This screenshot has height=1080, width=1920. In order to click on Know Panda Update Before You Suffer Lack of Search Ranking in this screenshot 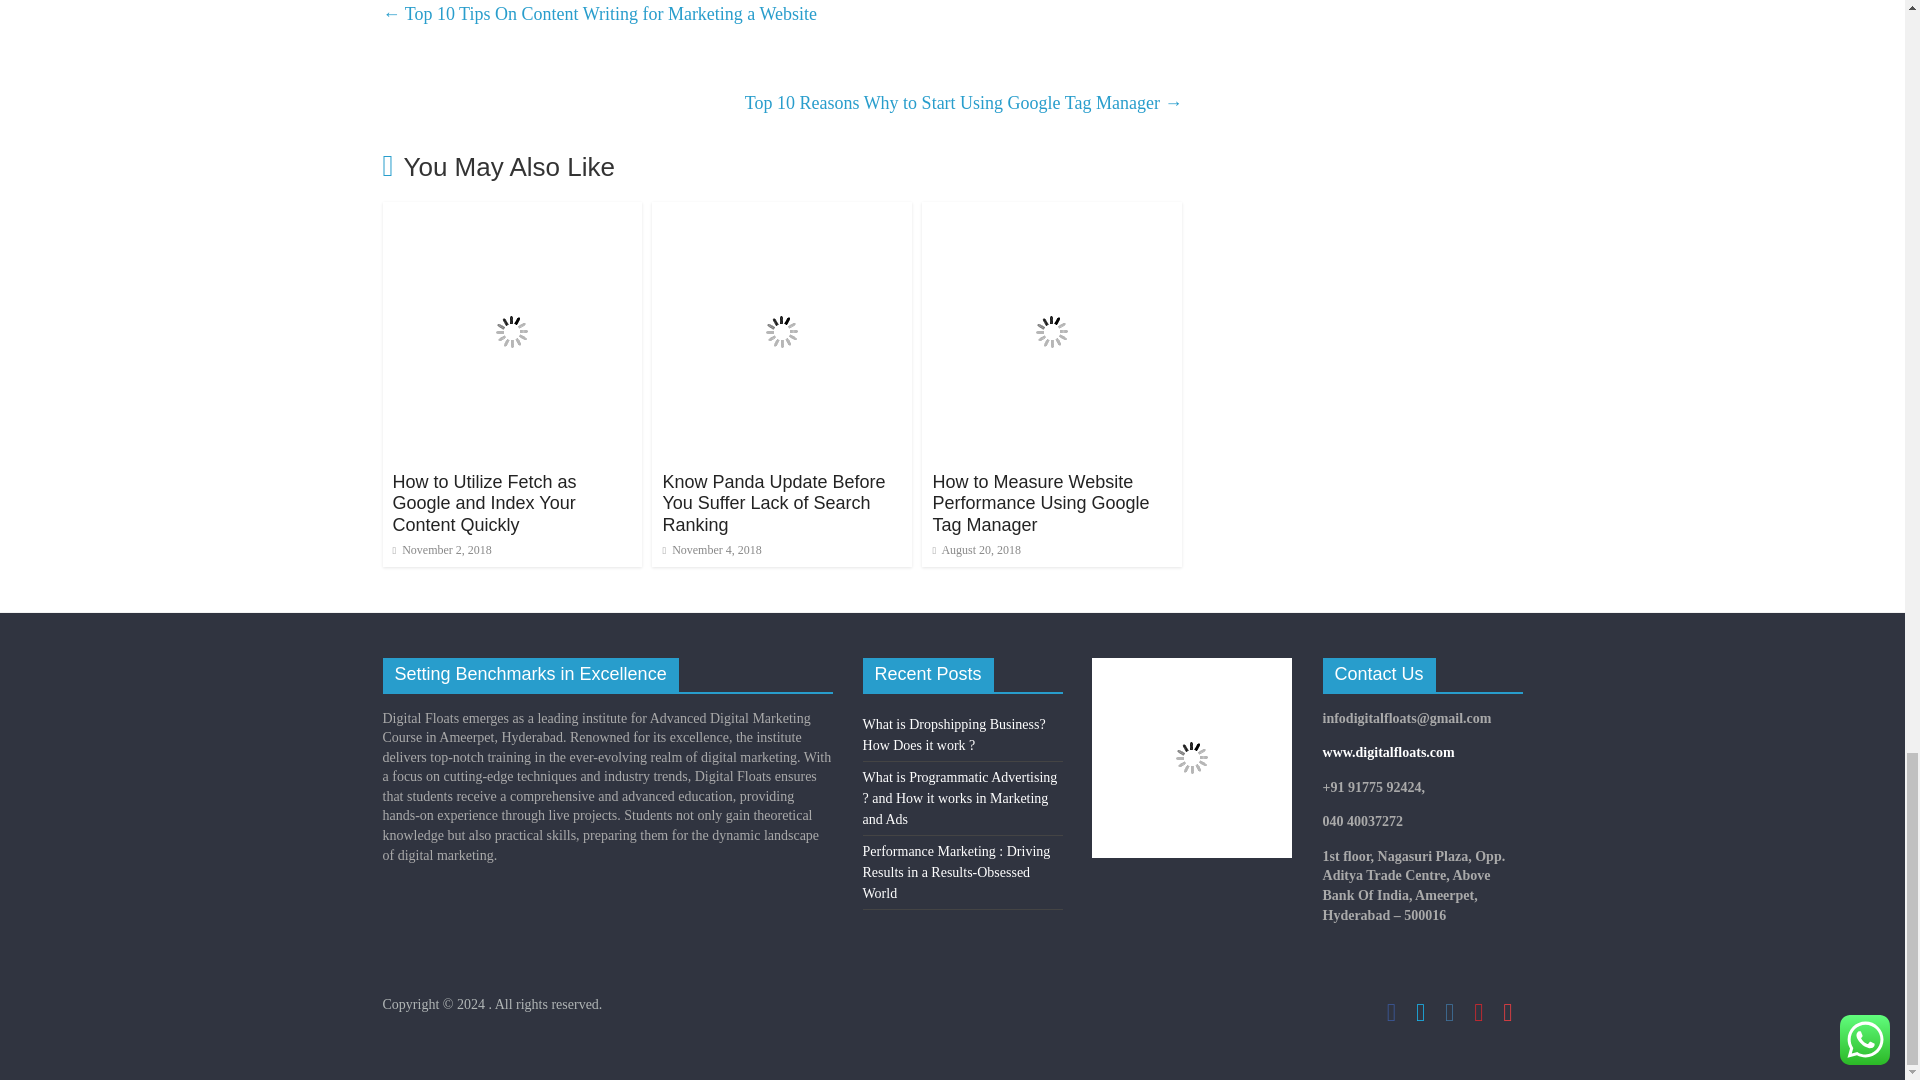, I will do `click(774, 502)`.